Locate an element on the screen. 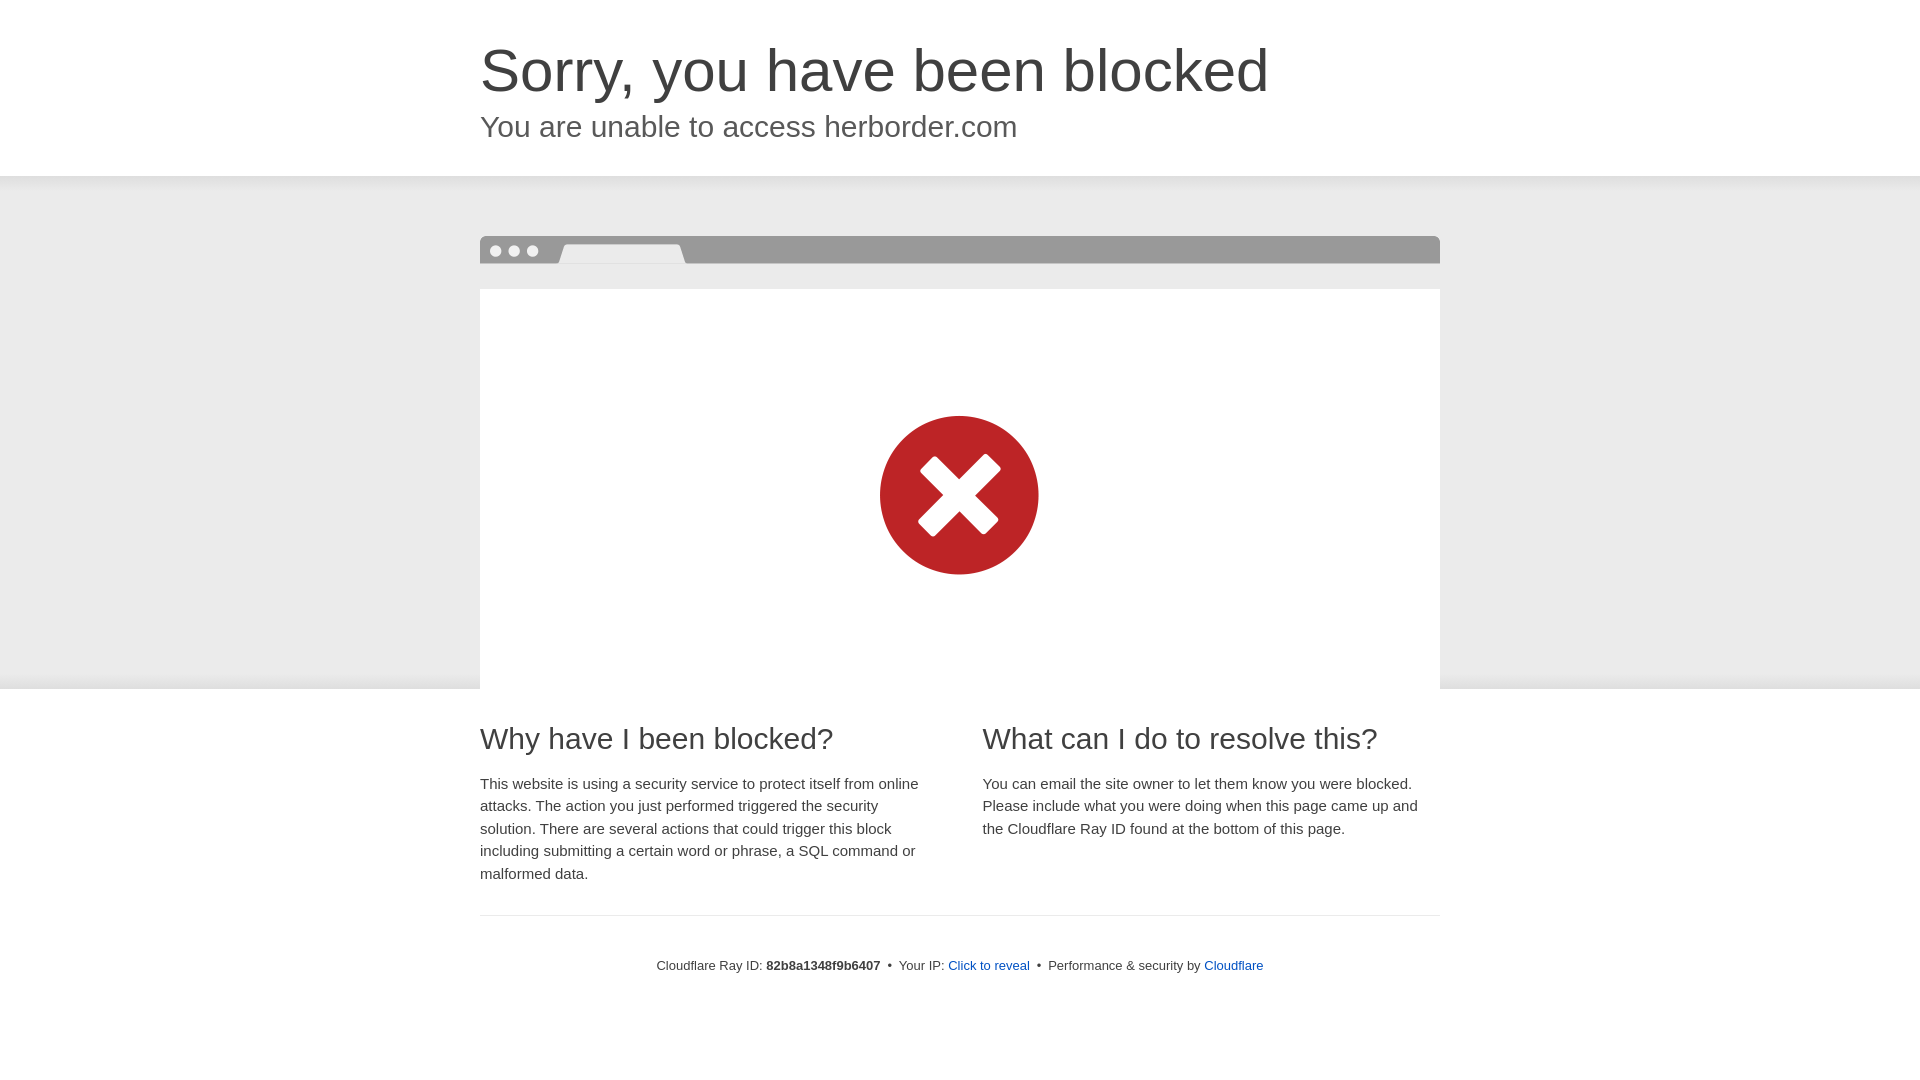 The width and height of the screenshot is (1920, 1080). Click to reveal is located at coordinates (989, 966).